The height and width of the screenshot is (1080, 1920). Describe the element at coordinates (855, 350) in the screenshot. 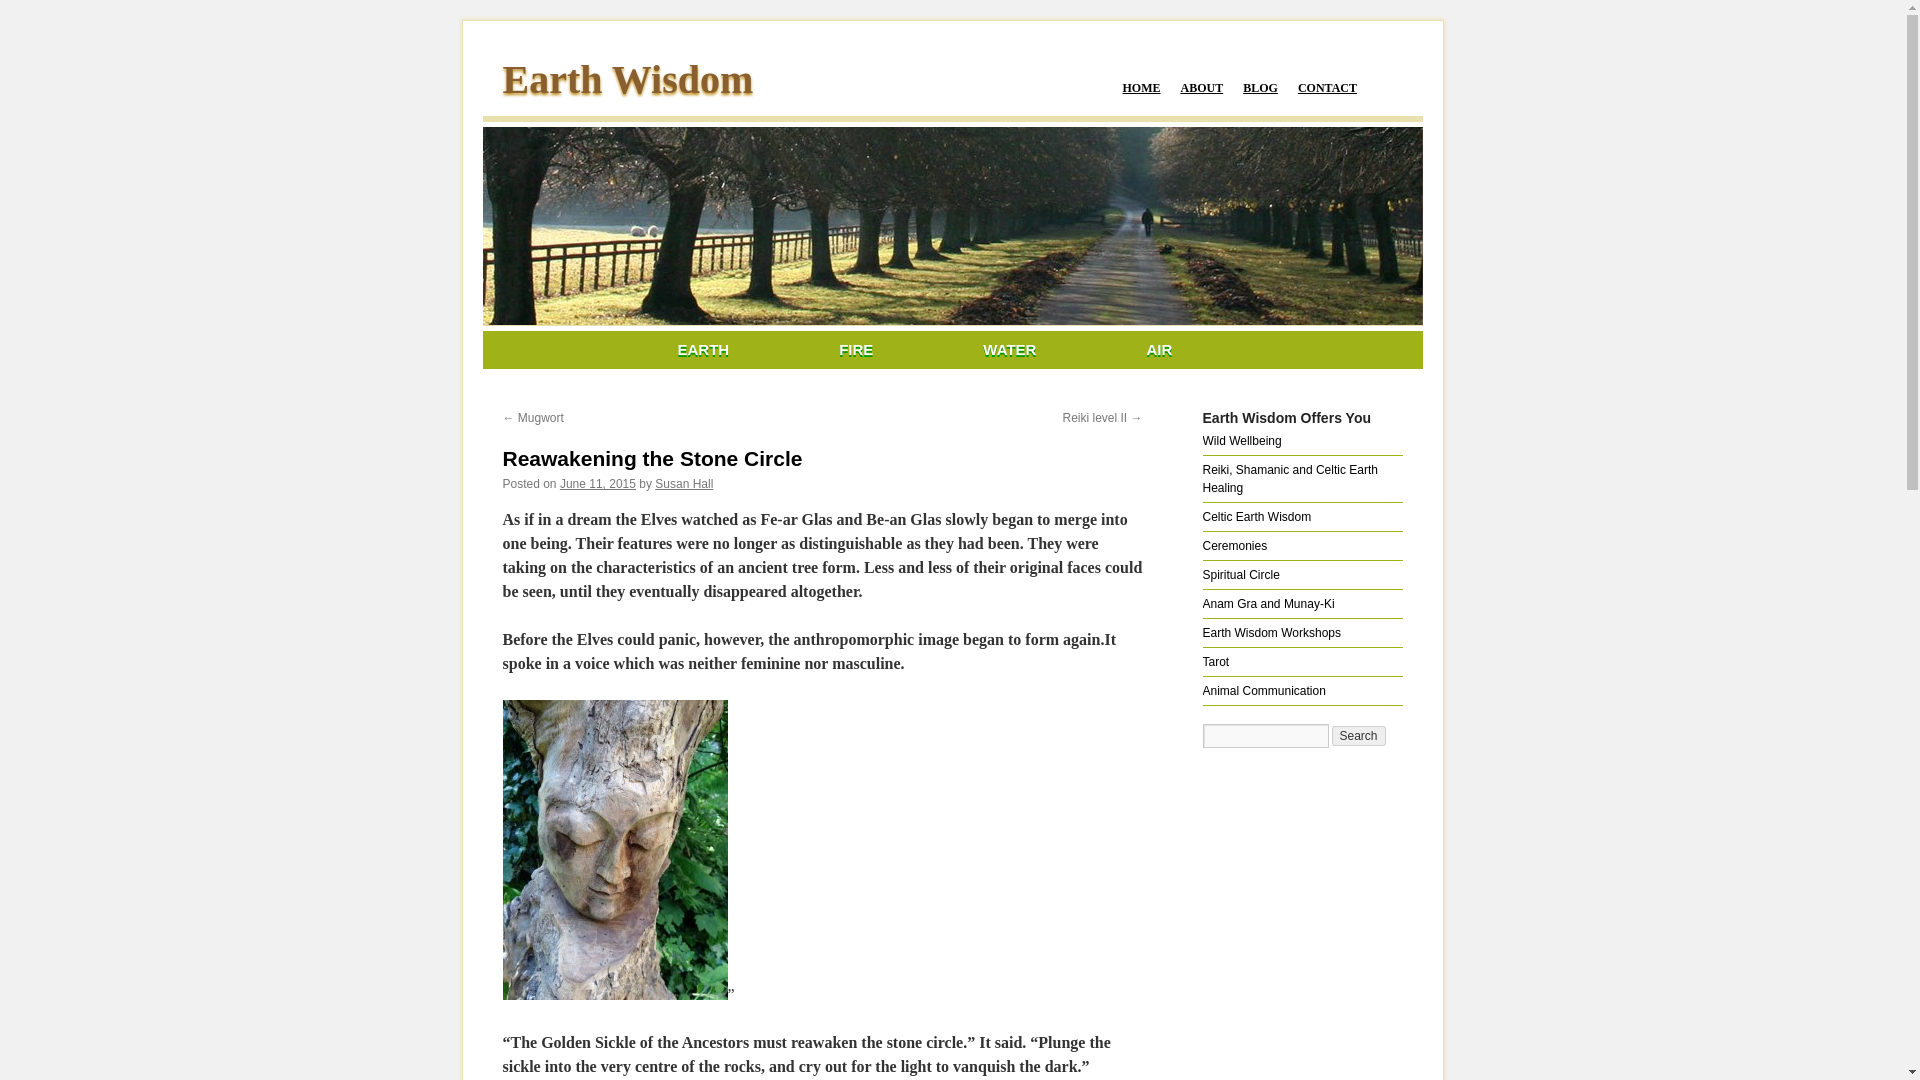

I see `Fire` at that location.